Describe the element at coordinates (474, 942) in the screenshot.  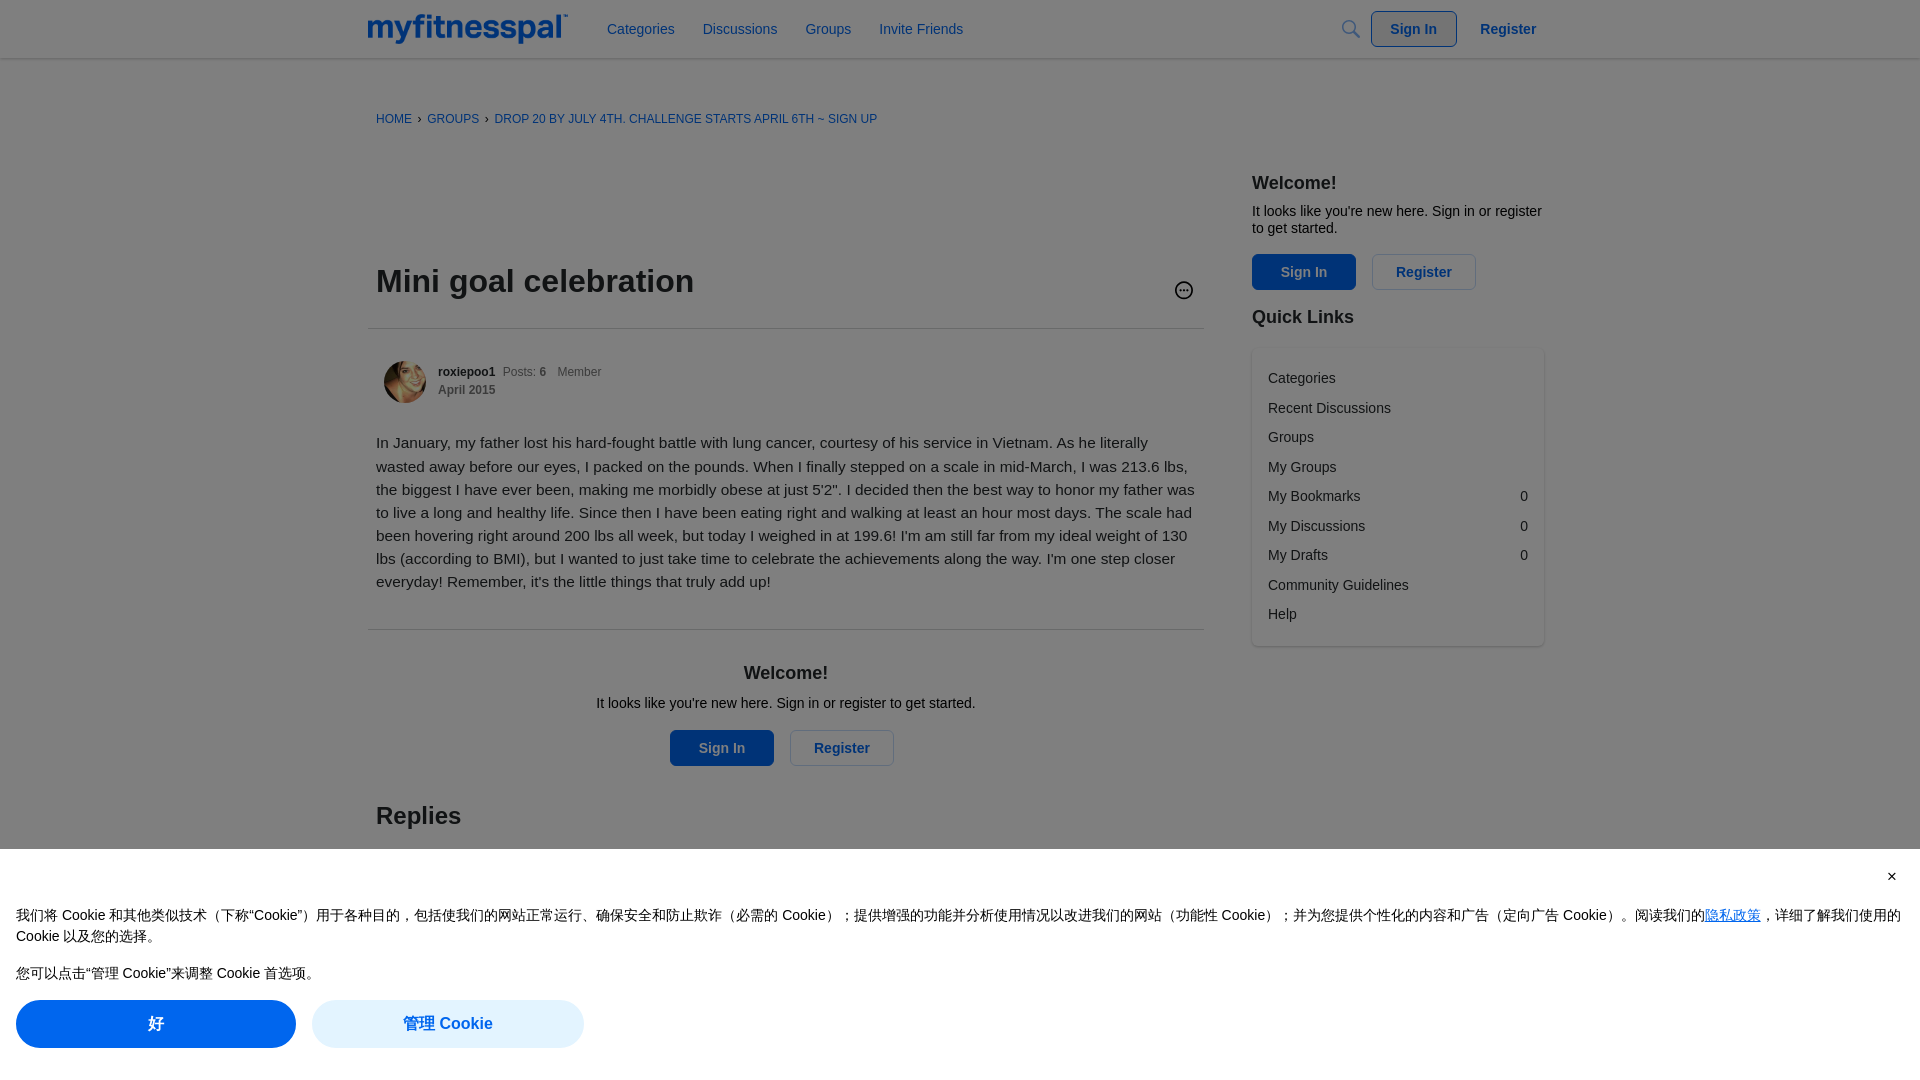
I see `April 2015` at that location.